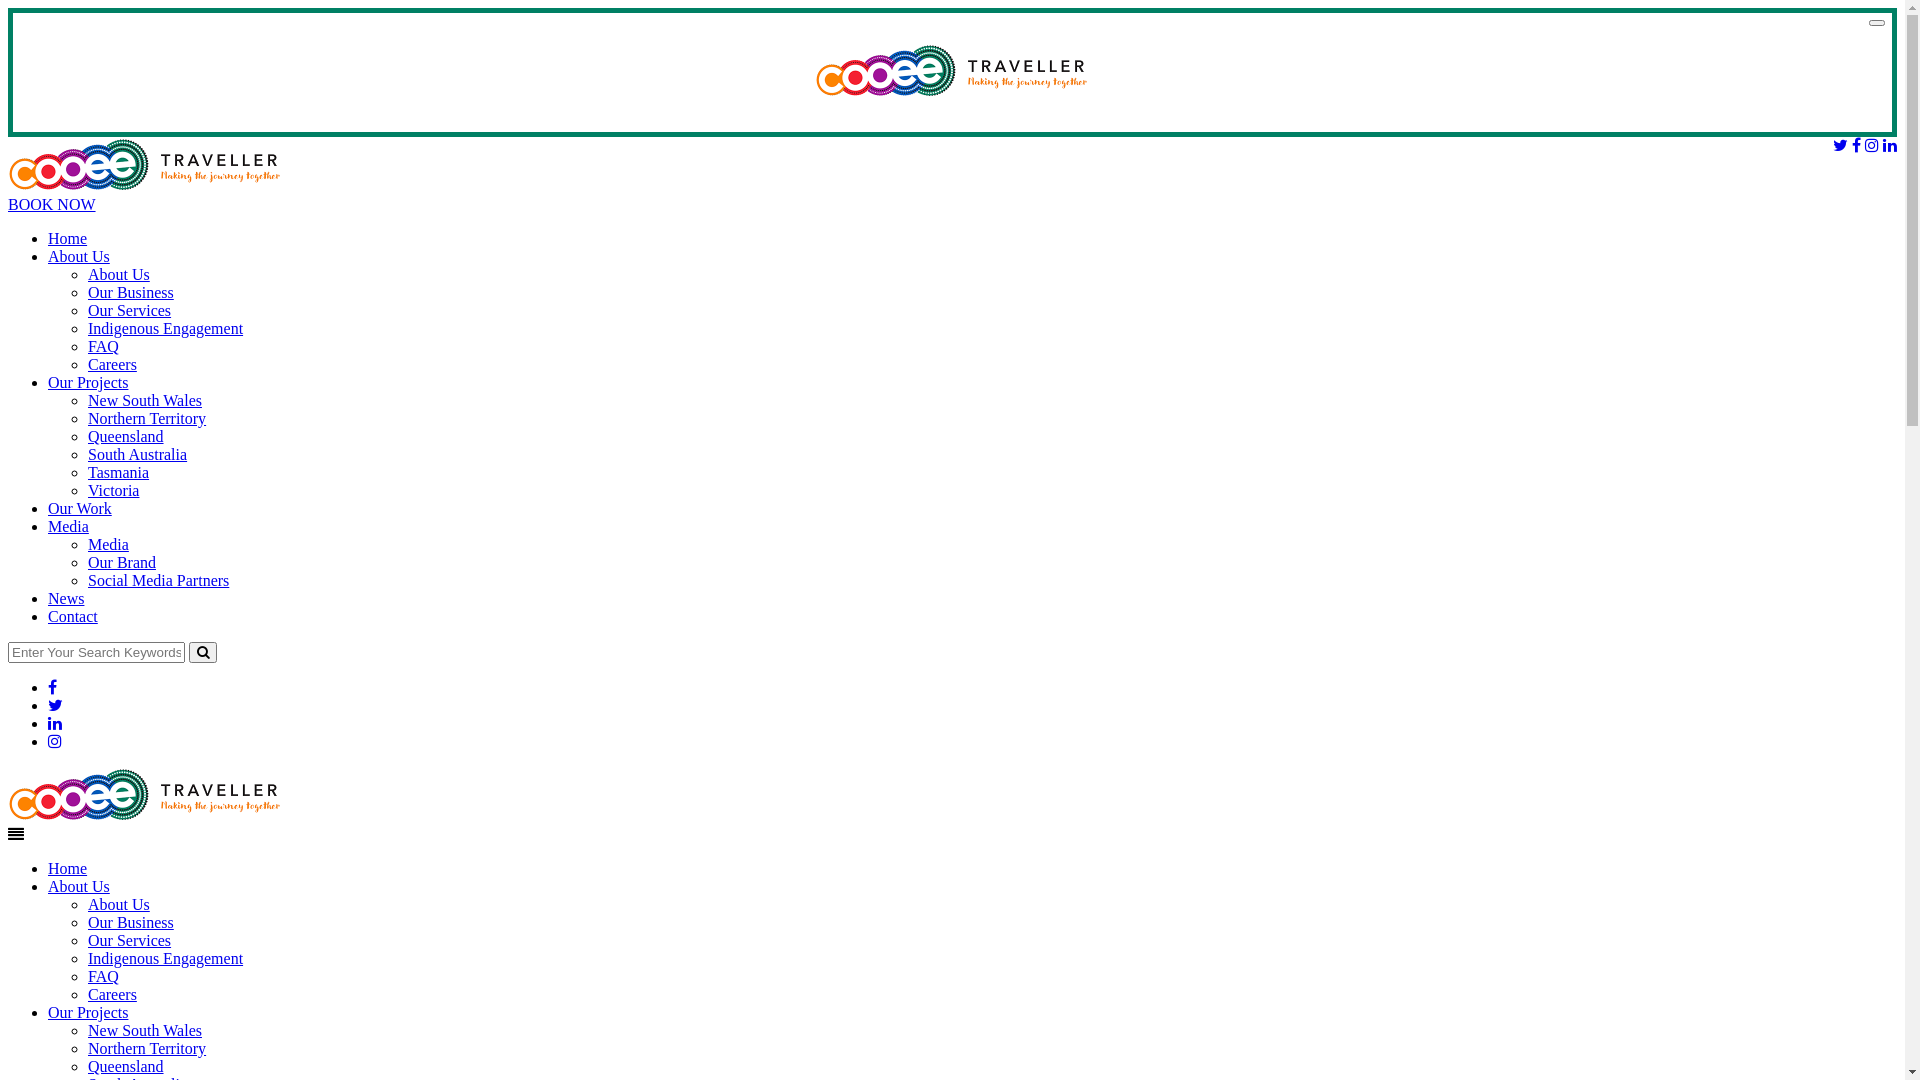  I want to click on Tasmania, so click(118, 472).